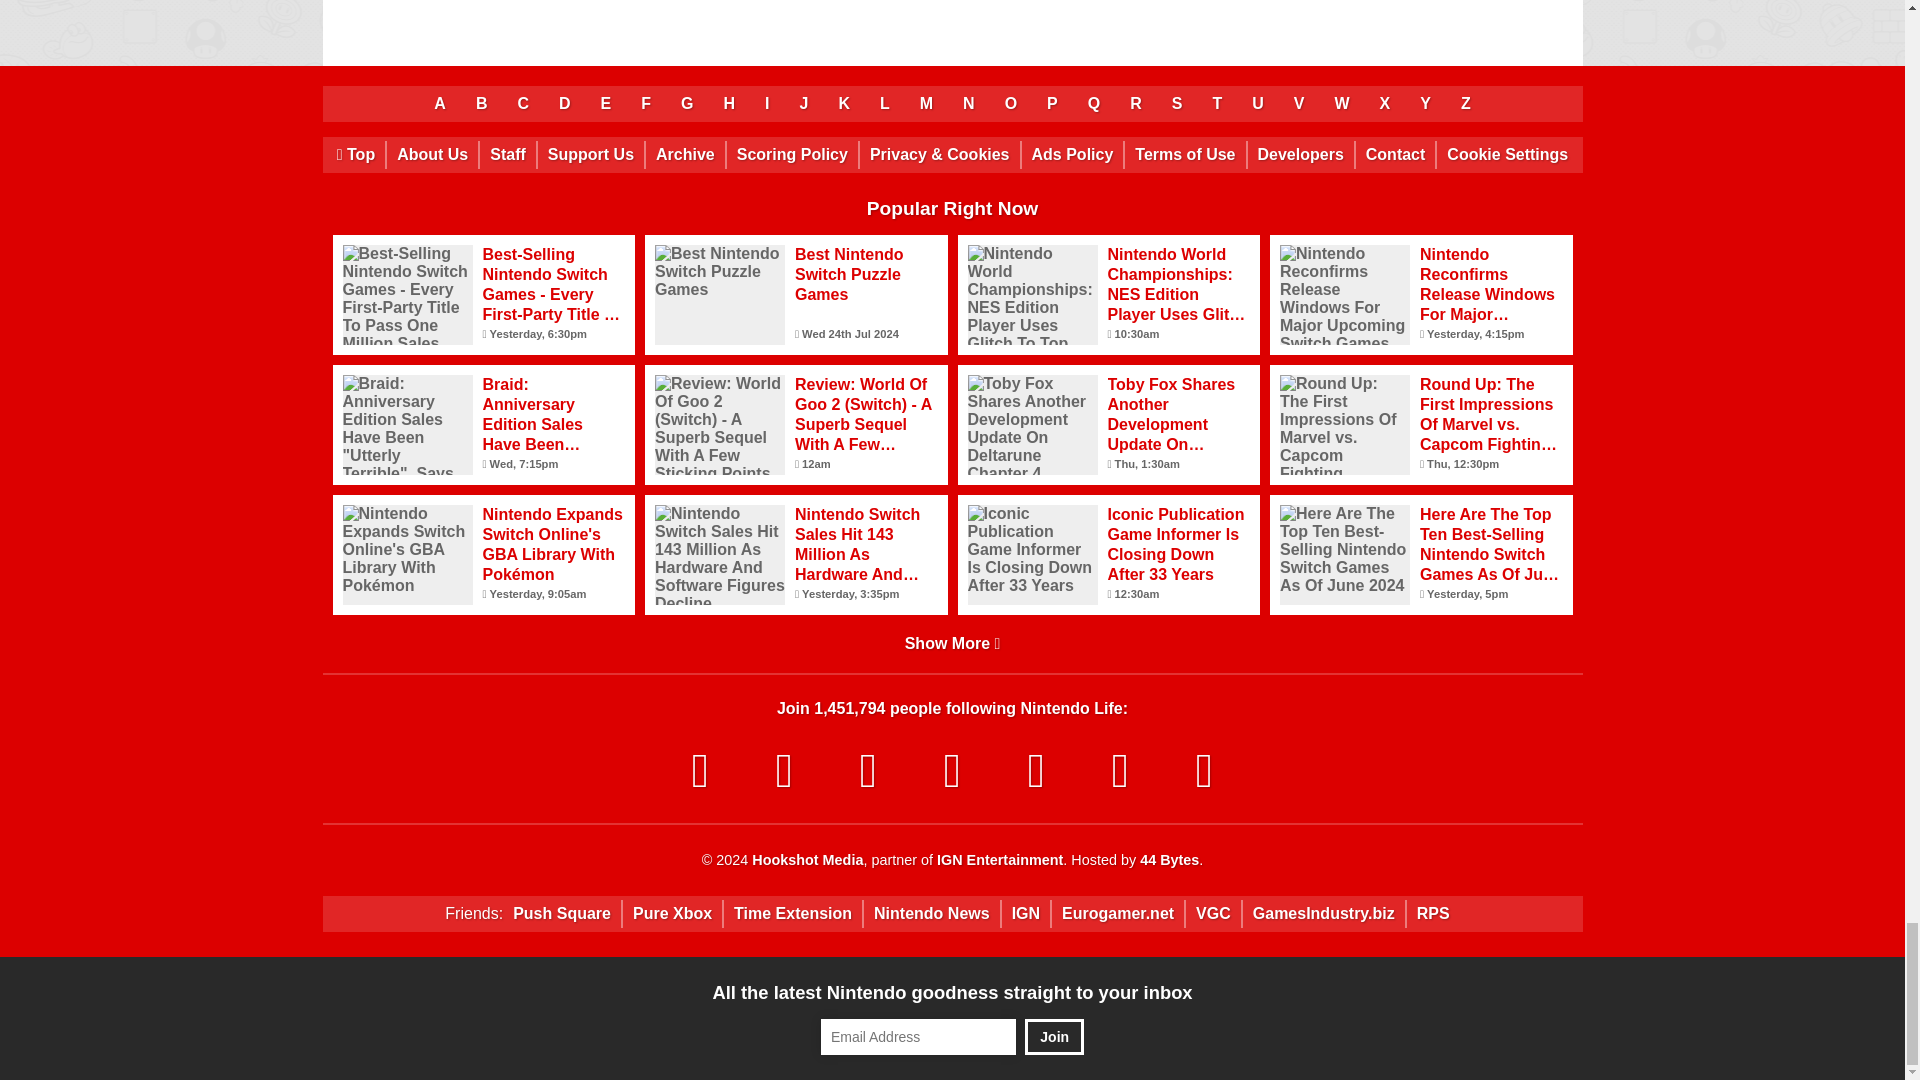 The width and height of the screenshot is (1920, 1080). Describe the element at coordinates (1054, 1037) in the screenshot. I see `Join` at that location.